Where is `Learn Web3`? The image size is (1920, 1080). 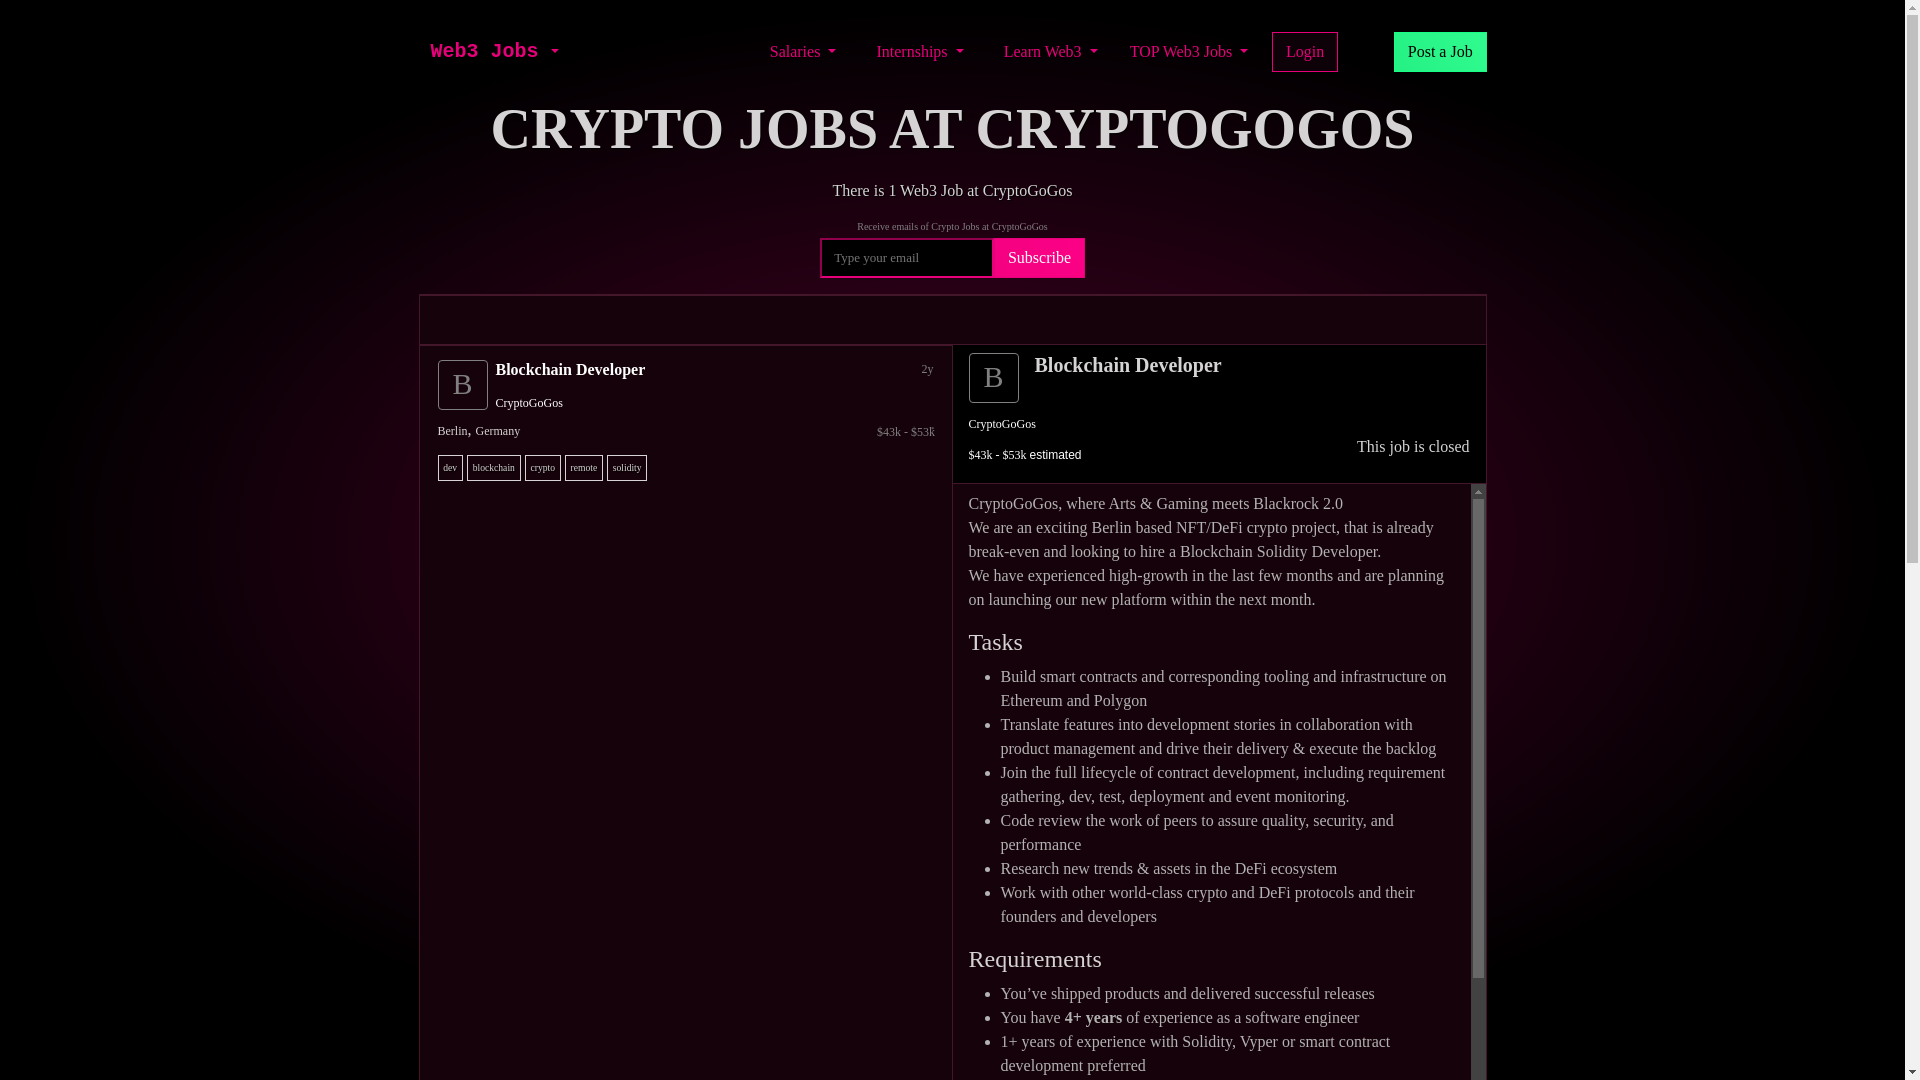 Learn Web3 is located at coordinates (1050, 52).